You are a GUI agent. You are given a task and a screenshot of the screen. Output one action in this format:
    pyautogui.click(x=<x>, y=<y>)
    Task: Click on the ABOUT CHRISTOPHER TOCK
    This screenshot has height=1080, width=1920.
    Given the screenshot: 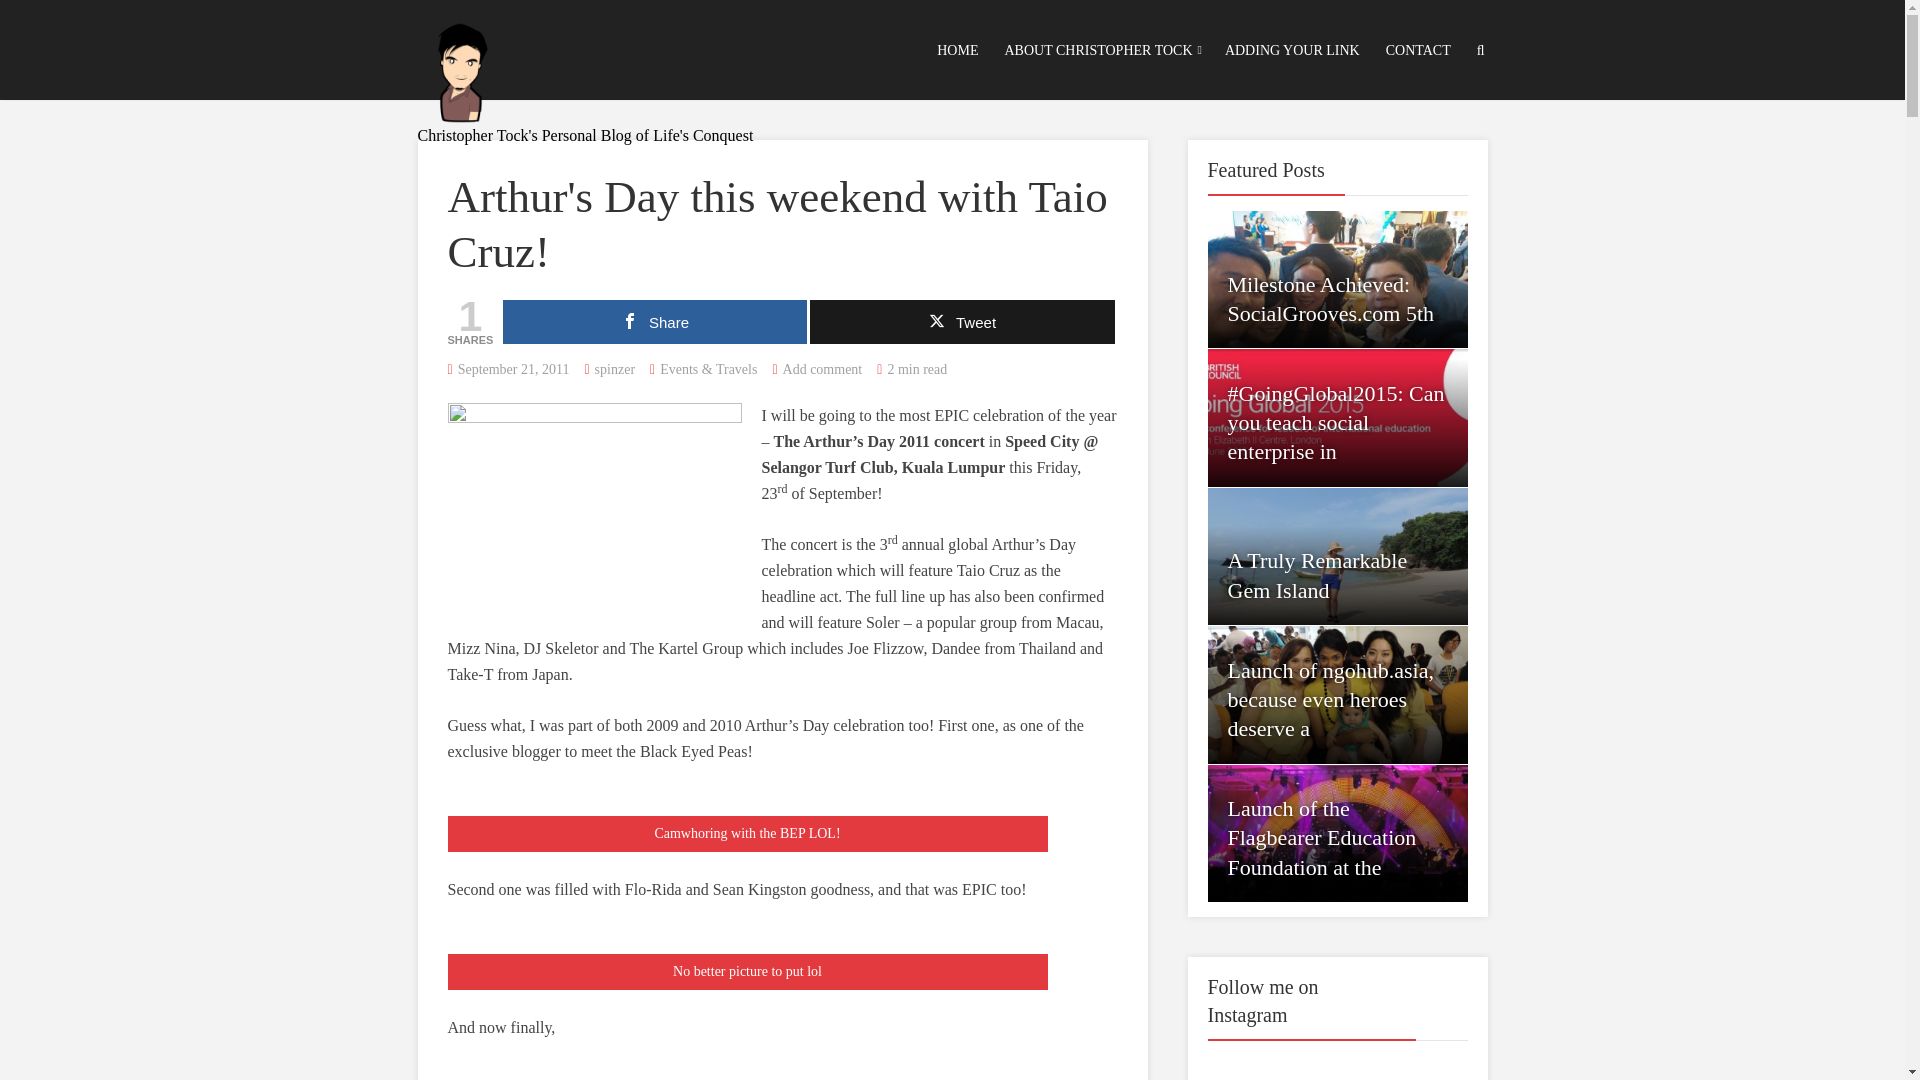 What is the action you would take?
    pyautogui.click(x=1097, y=50)
    